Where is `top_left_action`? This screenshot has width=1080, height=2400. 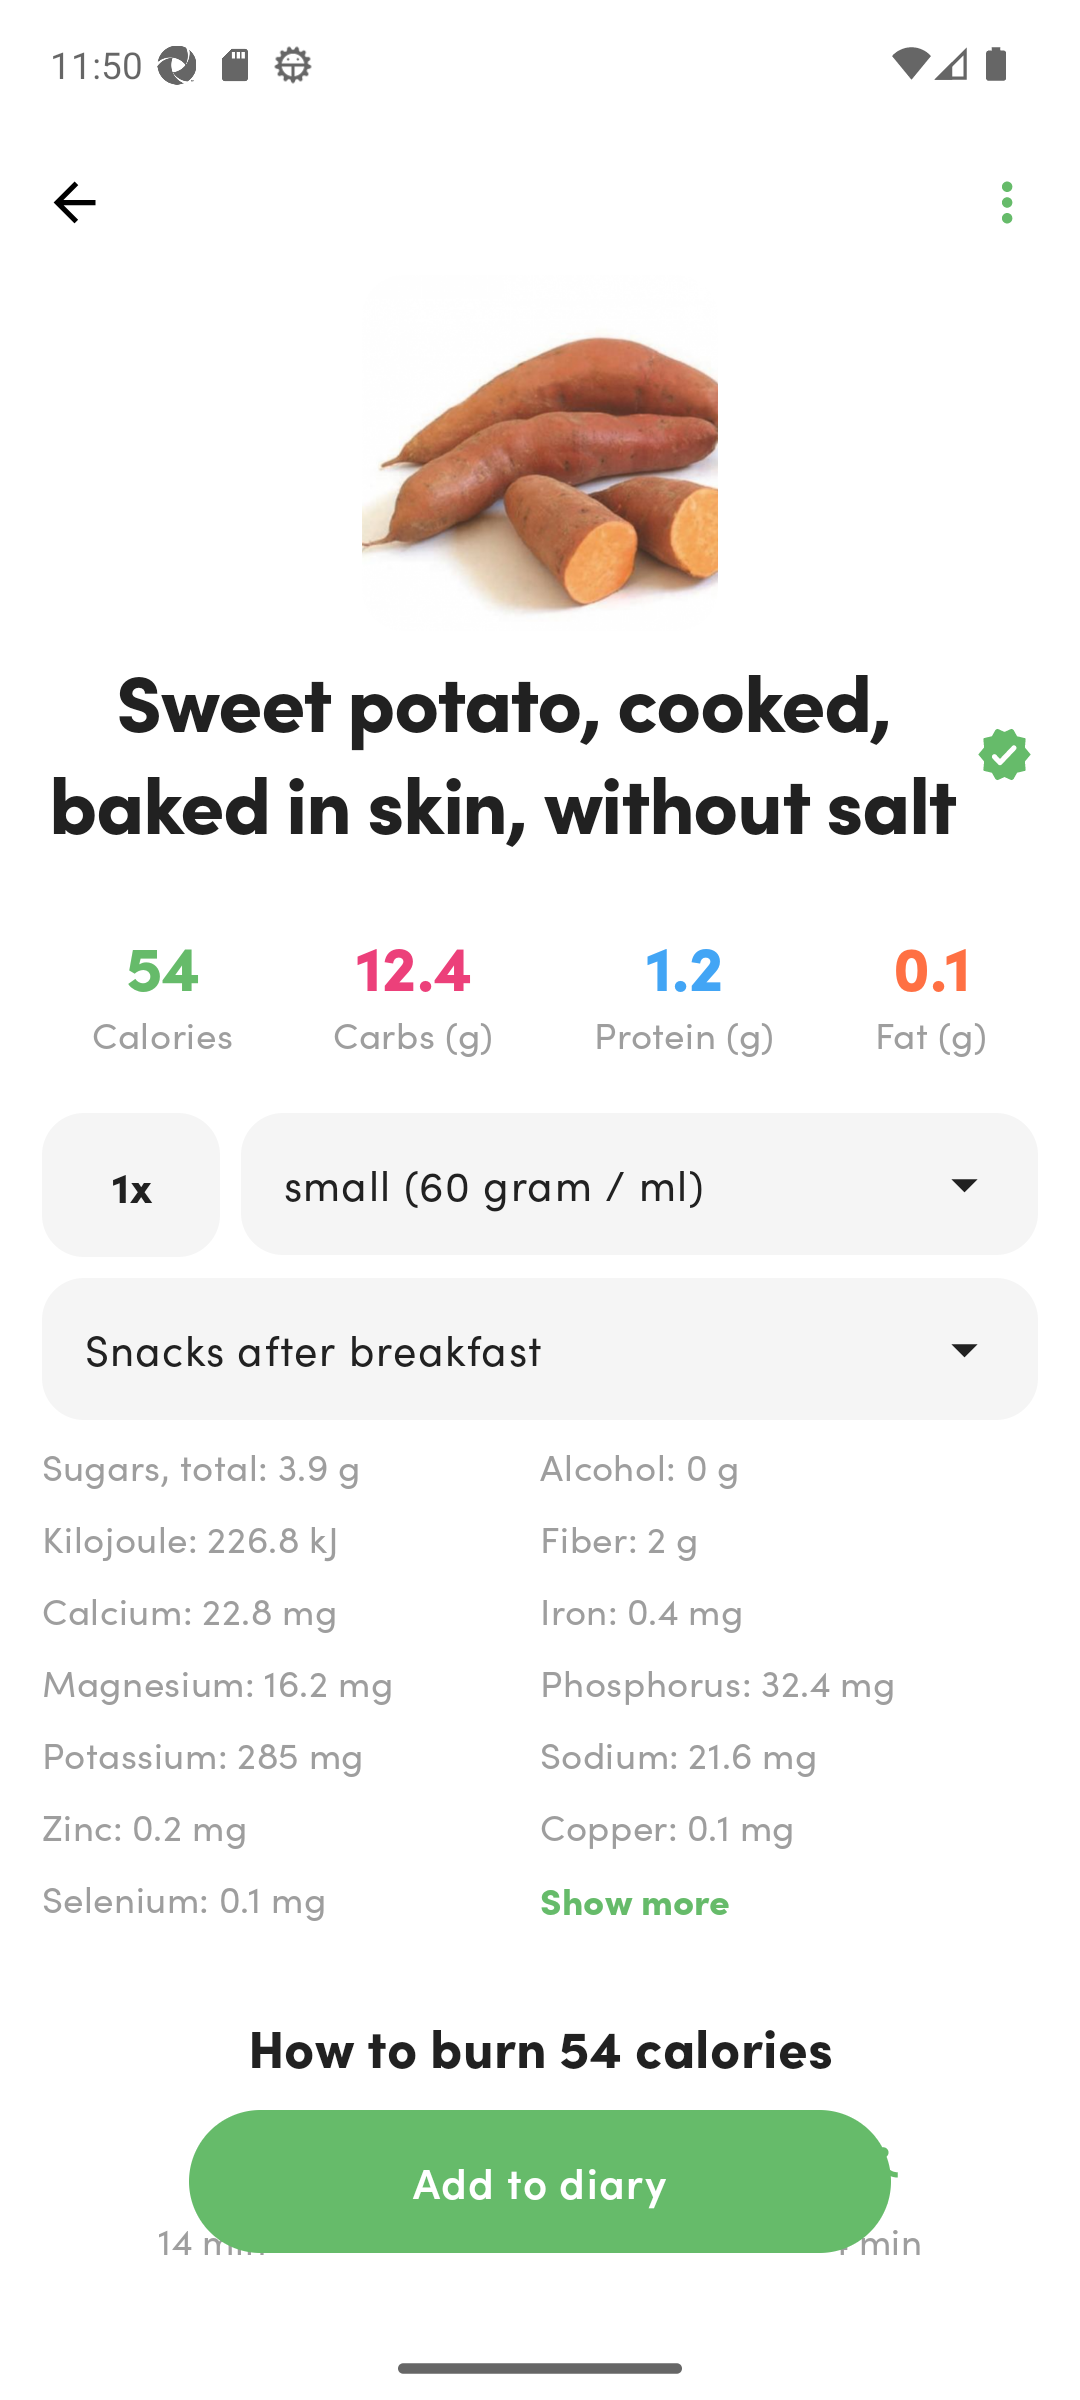 top_left_action is located at coordinates (74, 202).